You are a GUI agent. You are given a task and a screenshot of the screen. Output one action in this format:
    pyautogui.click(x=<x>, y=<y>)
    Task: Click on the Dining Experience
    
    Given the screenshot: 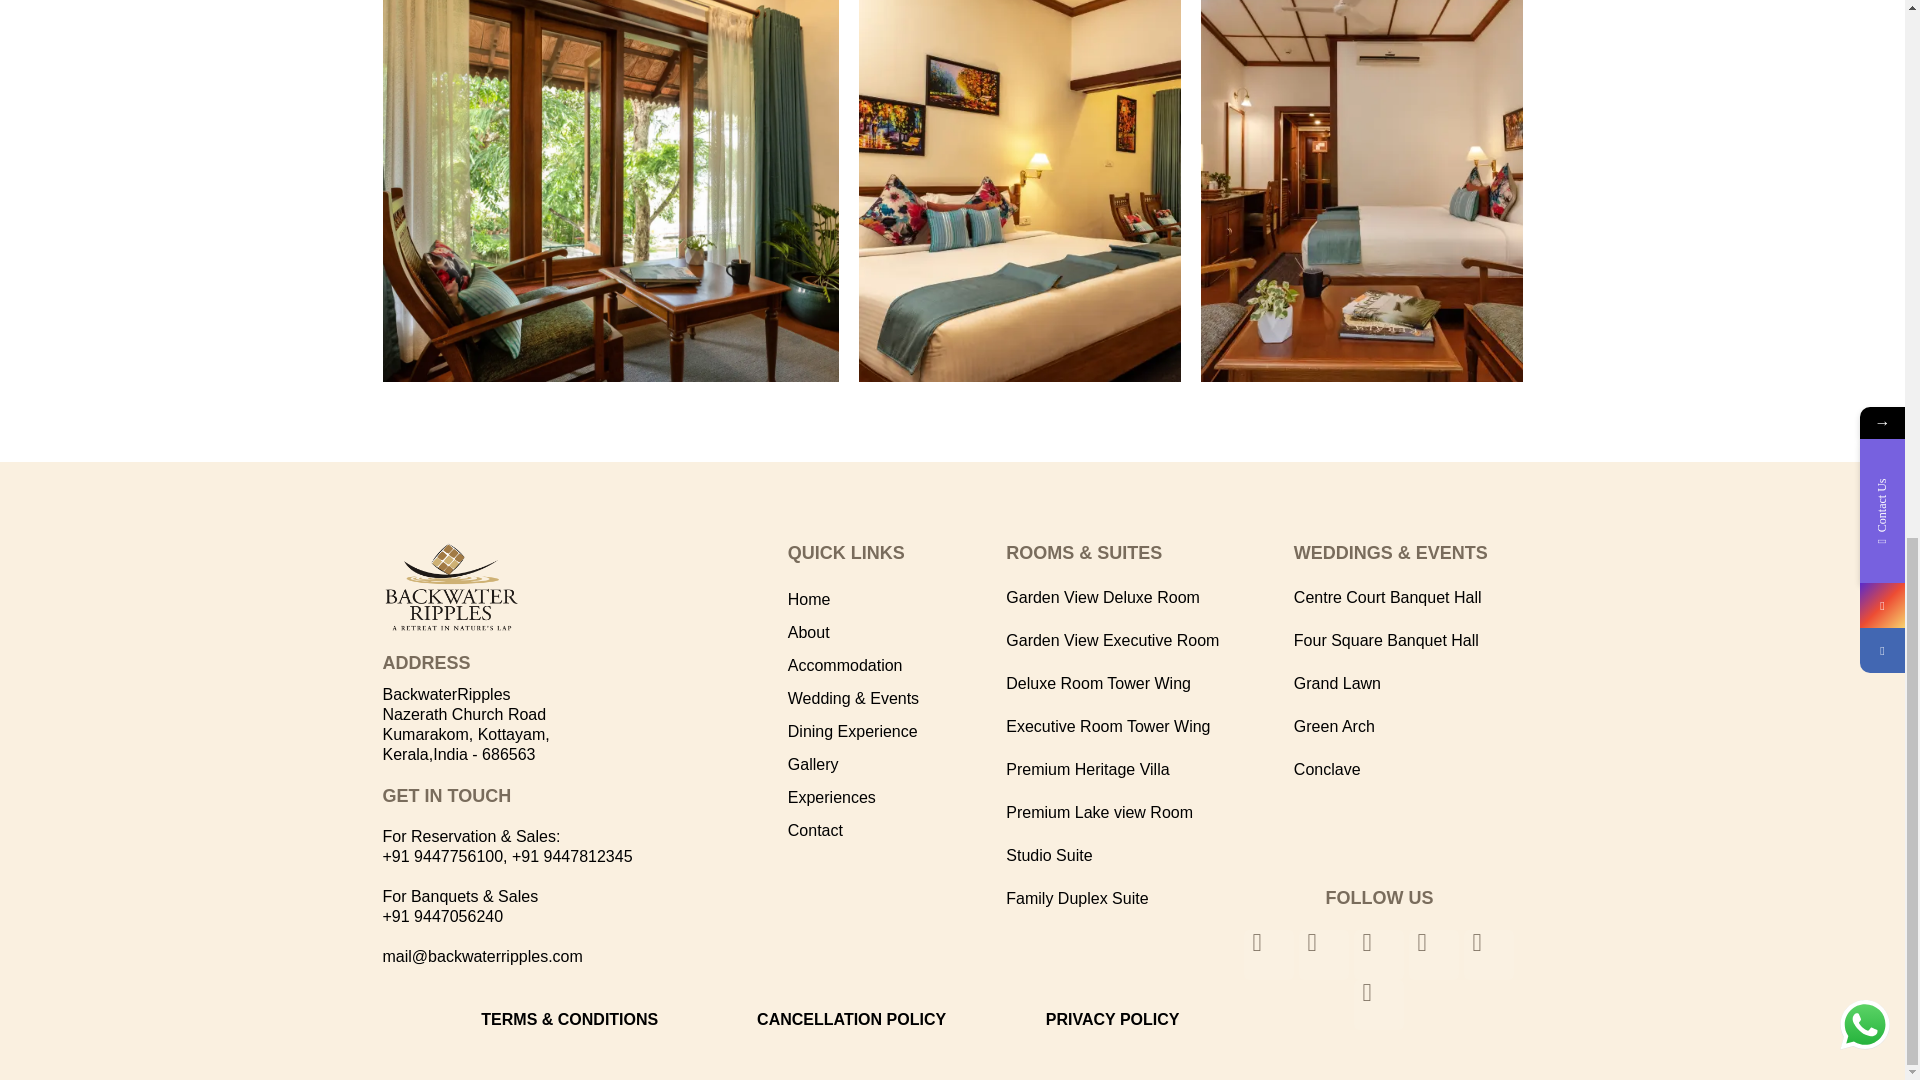 What is the action you would take?
    pyautogui.click(x=896, y=732)
    